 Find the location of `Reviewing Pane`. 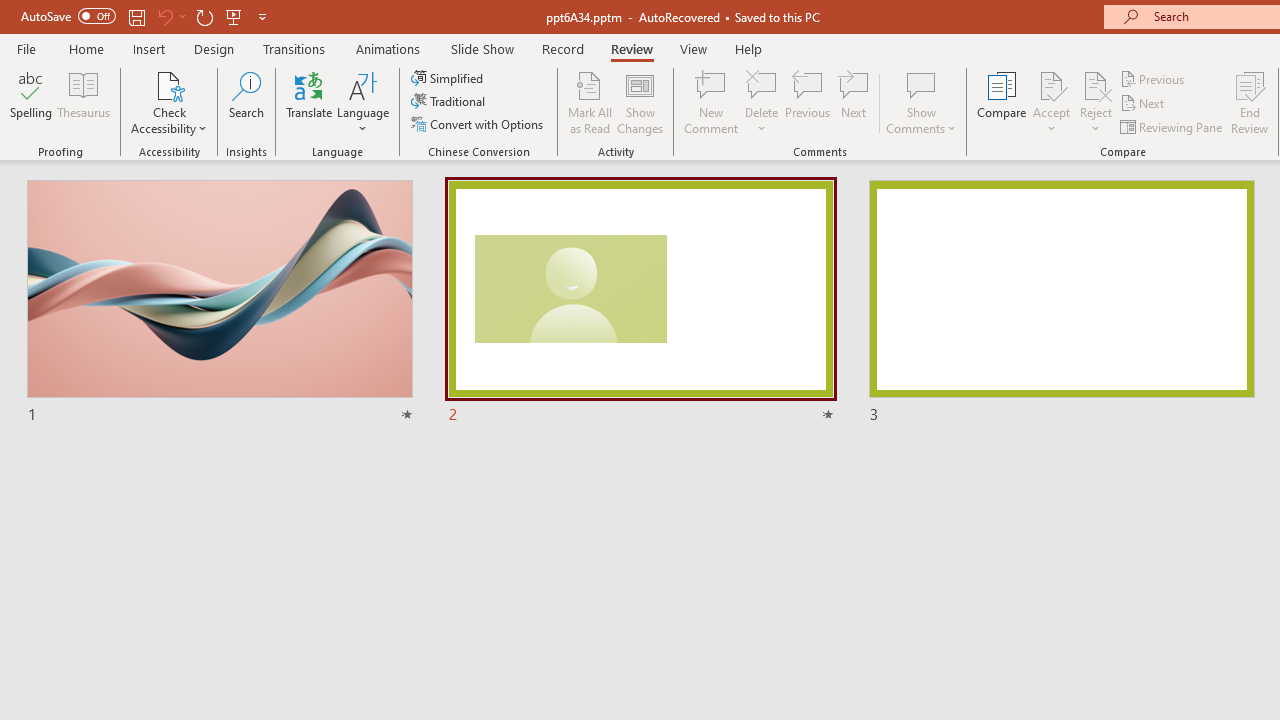

Reviewing Pane is located at coordinates (1172, 126).